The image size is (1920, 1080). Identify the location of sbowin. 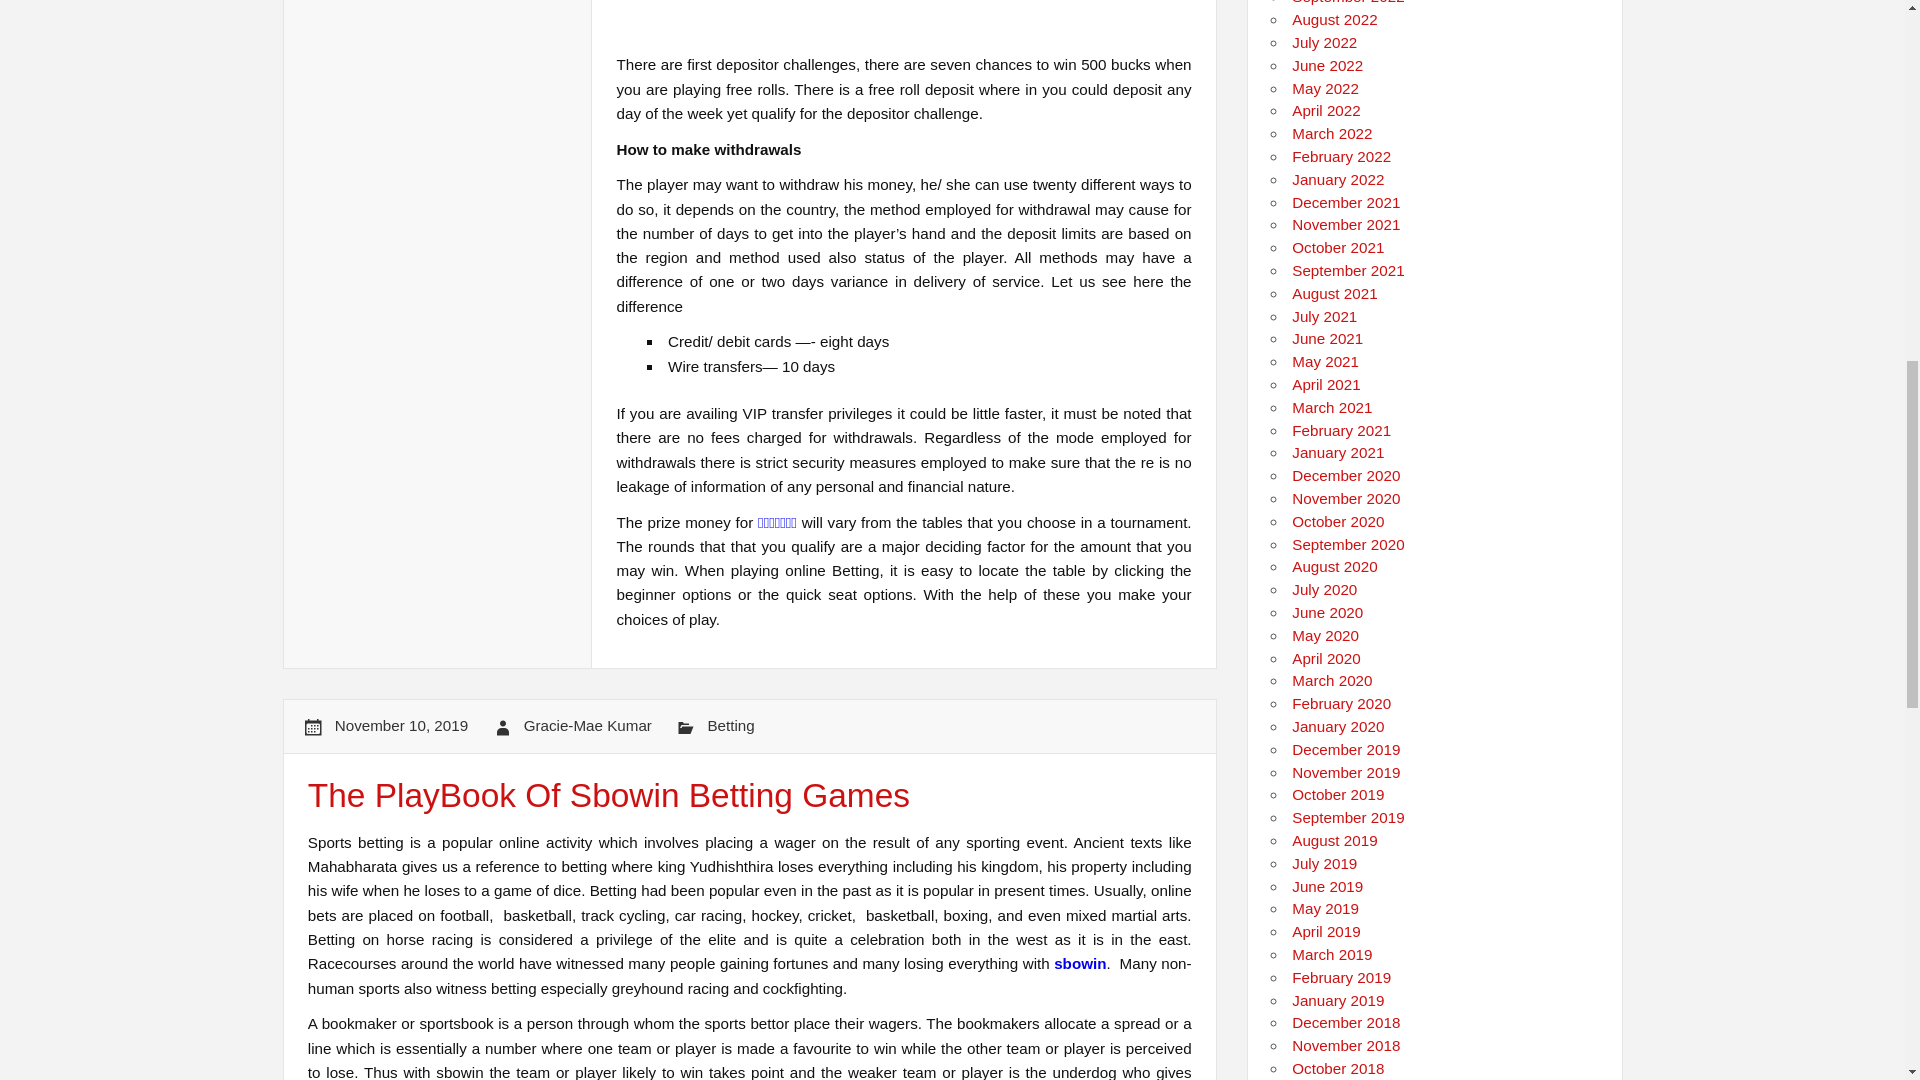
(1080, 963).